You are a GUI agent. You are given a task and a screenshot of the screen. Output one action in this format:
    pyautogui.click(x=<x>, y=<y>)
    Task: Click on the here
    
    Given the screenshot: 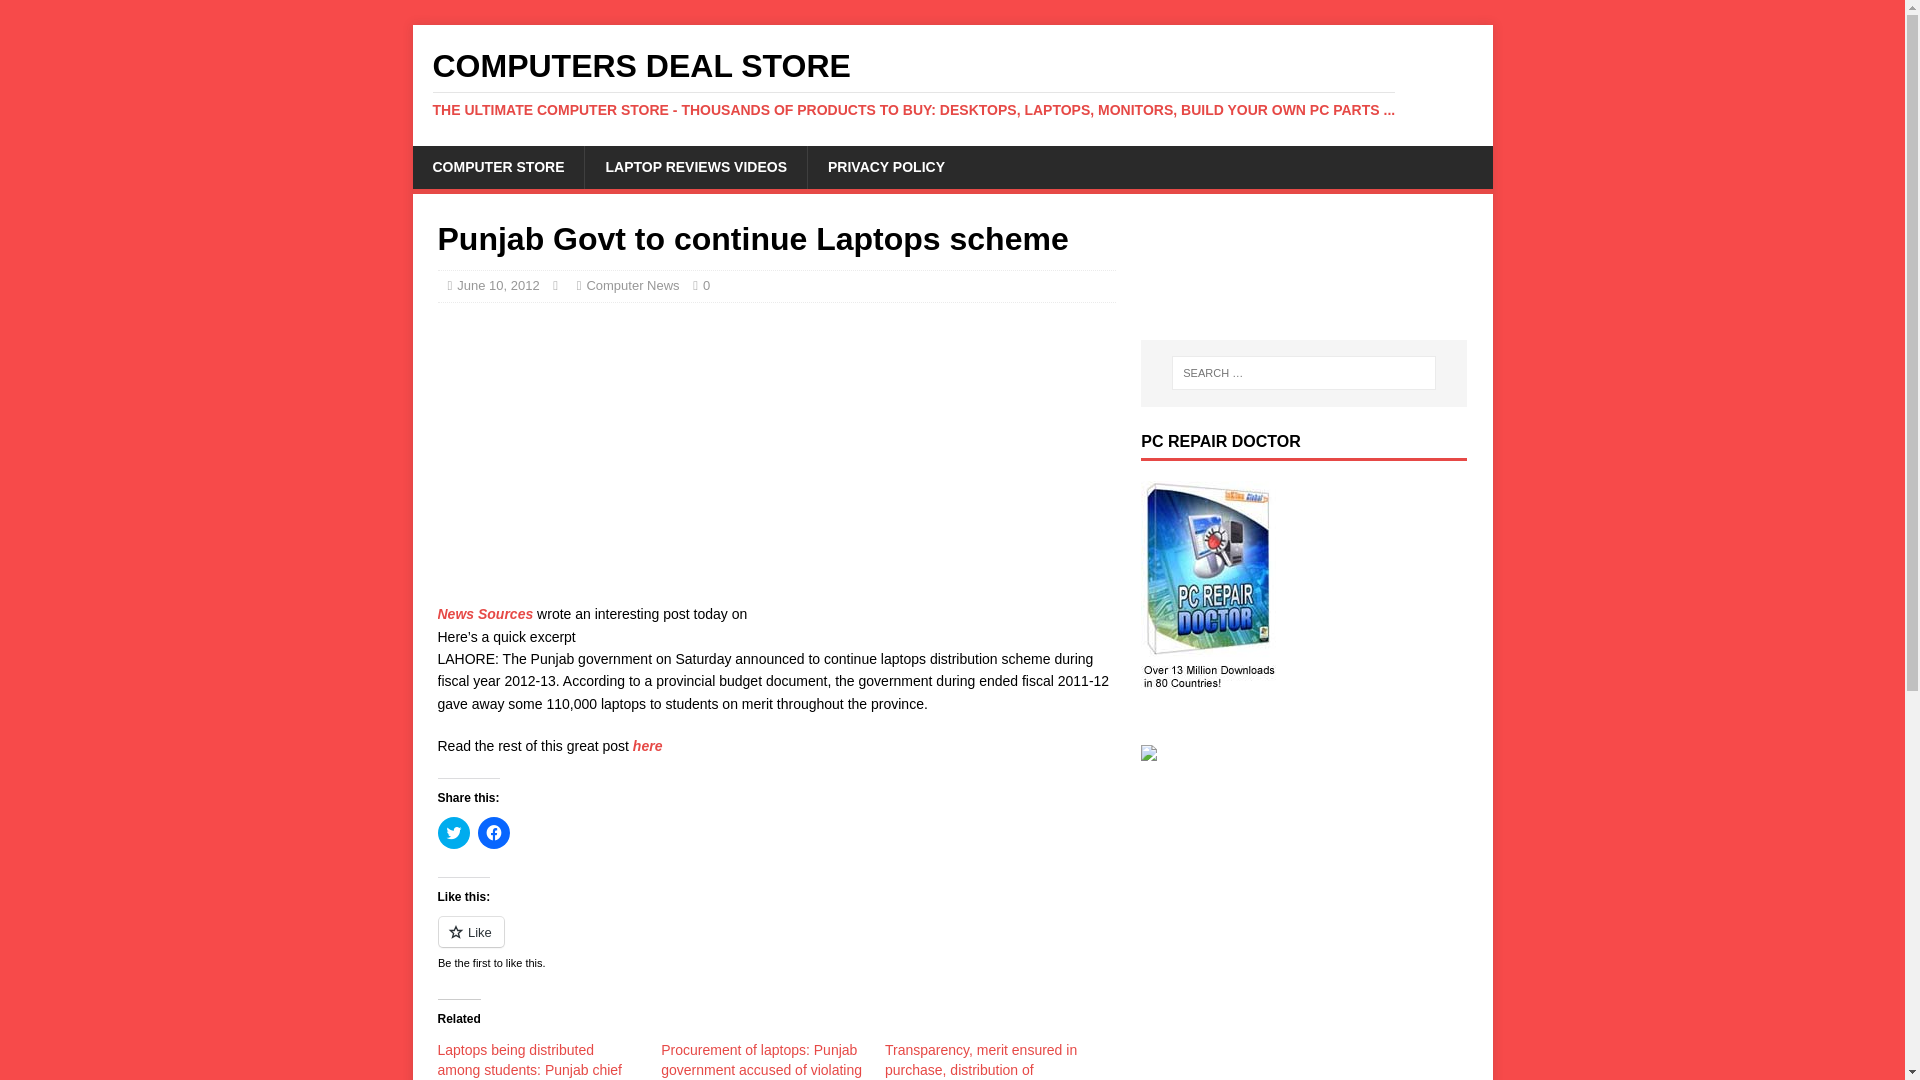 What is the action you would take?
    pyautogui.click(x=648, y=745)
    